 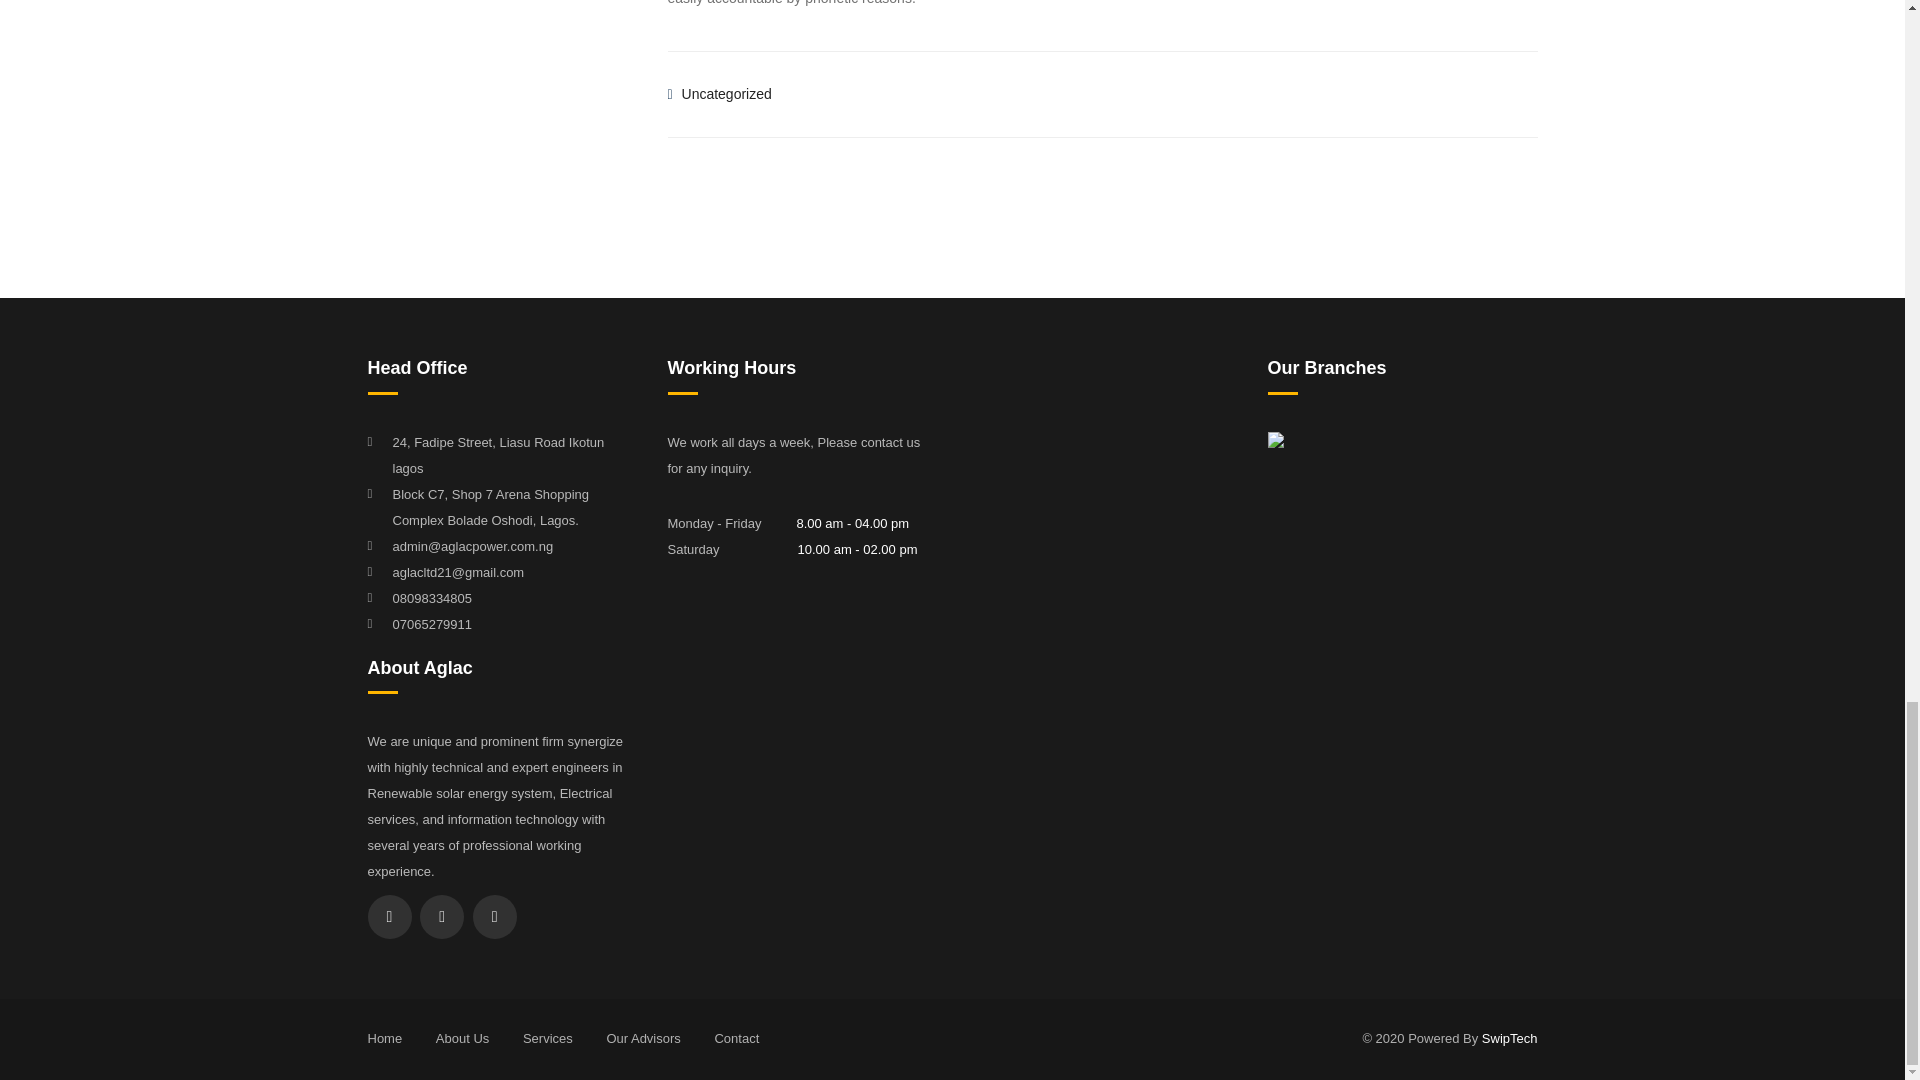 I want to click on About Us, so click(x=462, y=1038).